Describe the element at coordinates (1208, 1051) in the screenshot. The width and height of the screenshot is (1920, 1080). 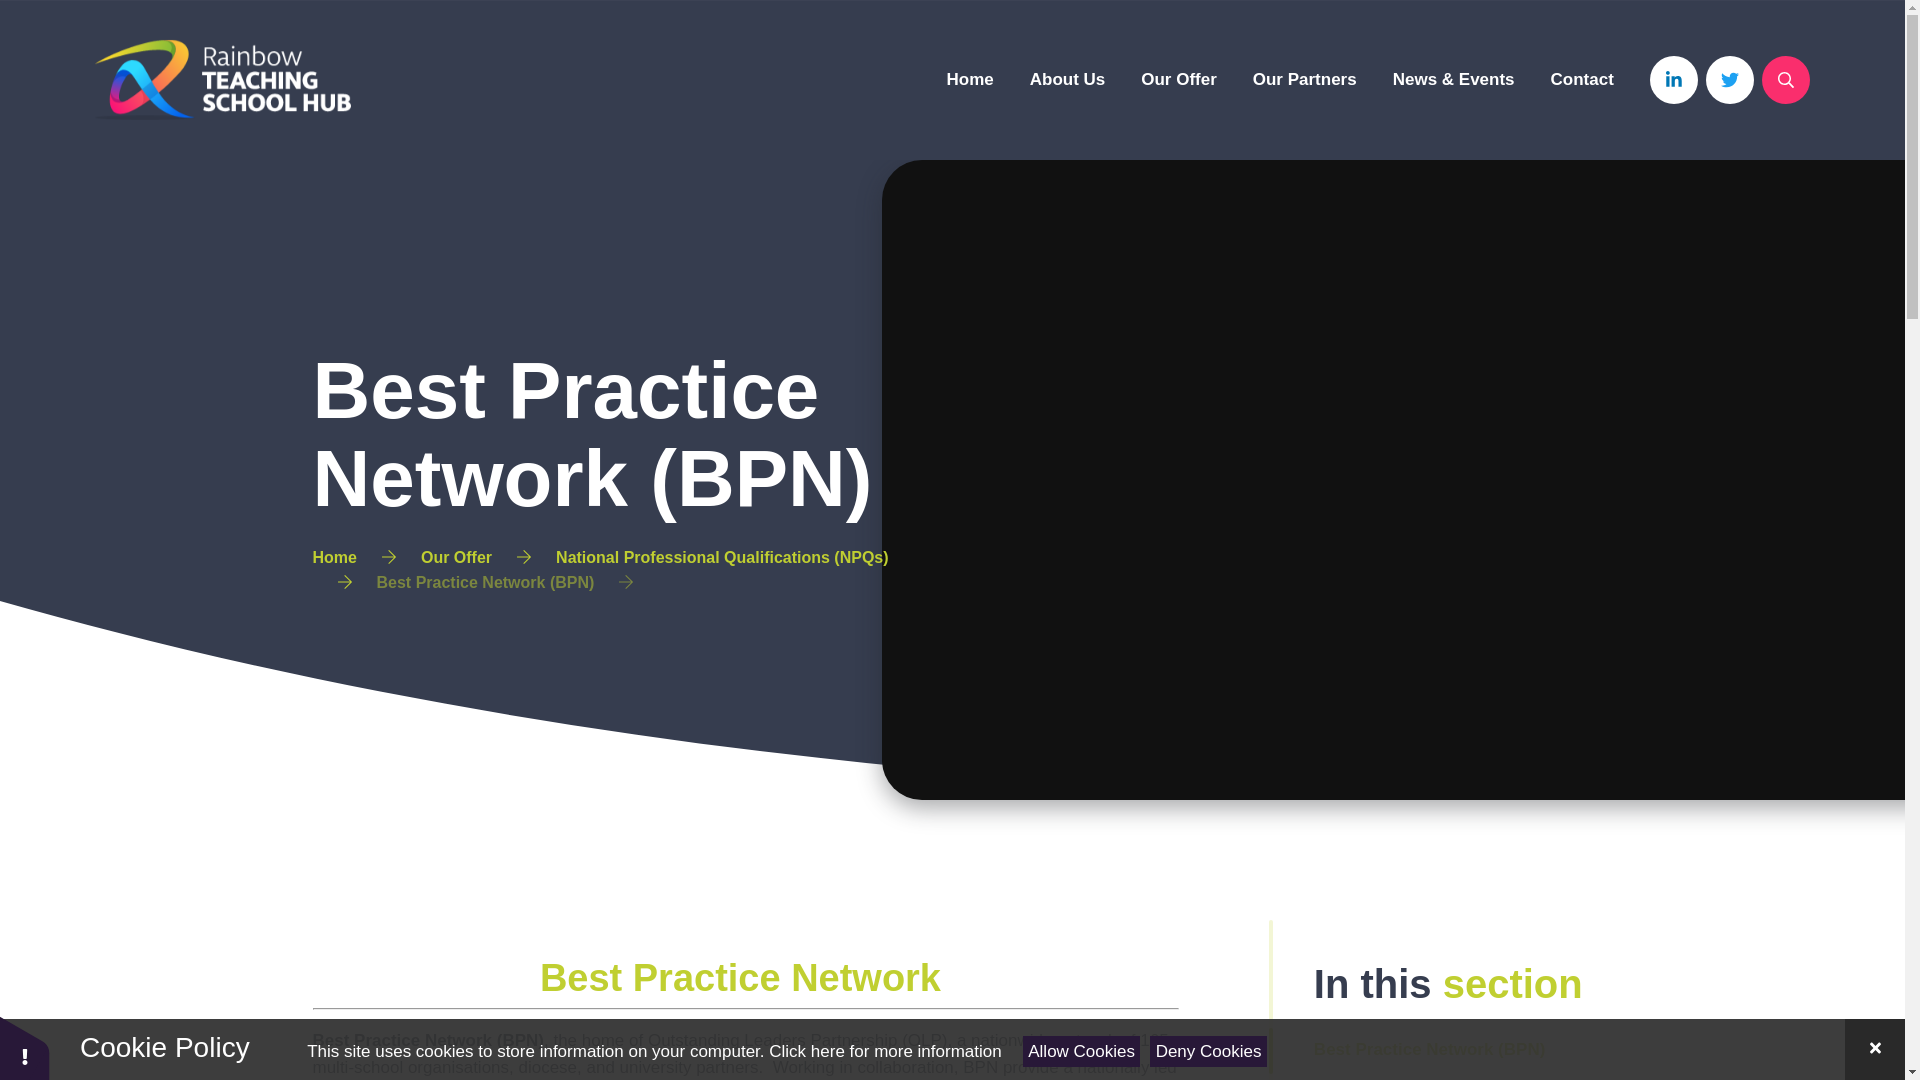
I see `Deny Cookies` at that location.